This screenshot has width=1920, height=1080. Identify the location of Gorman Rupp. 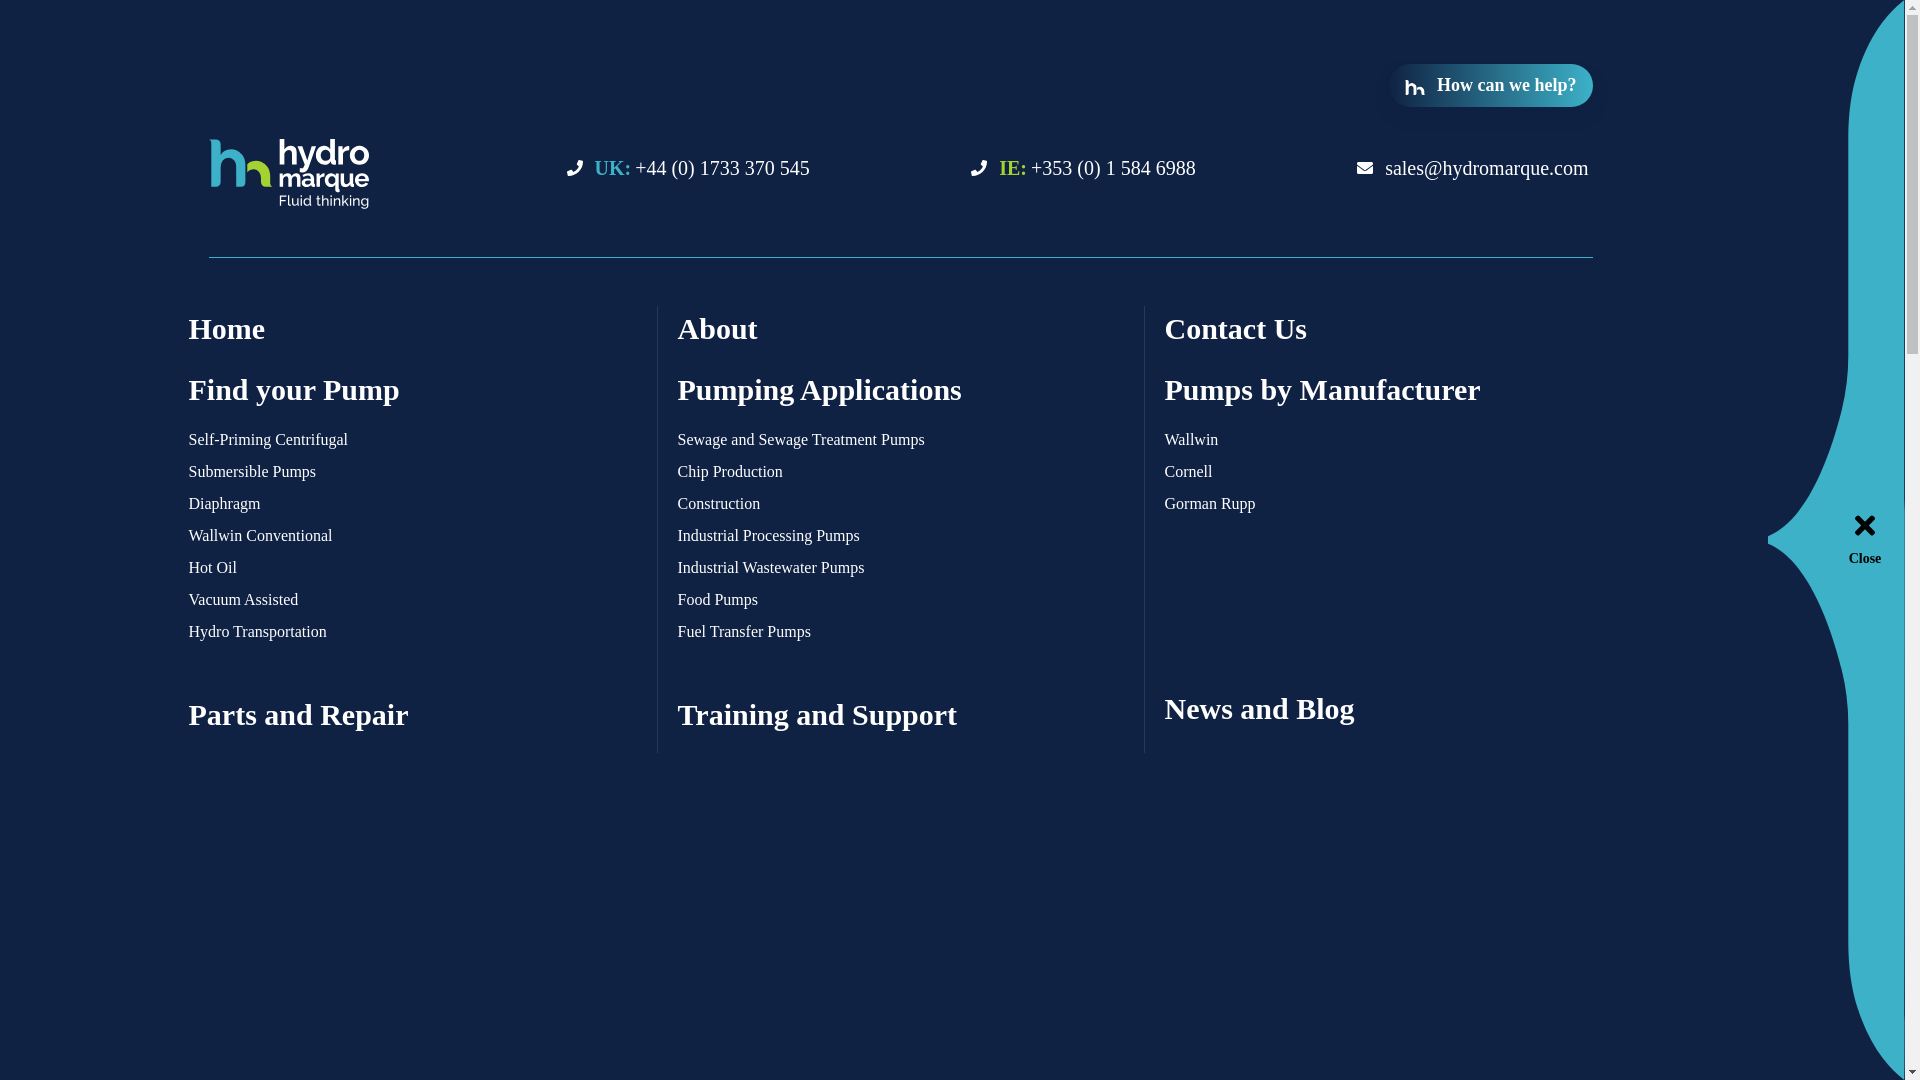
(1388, 504).